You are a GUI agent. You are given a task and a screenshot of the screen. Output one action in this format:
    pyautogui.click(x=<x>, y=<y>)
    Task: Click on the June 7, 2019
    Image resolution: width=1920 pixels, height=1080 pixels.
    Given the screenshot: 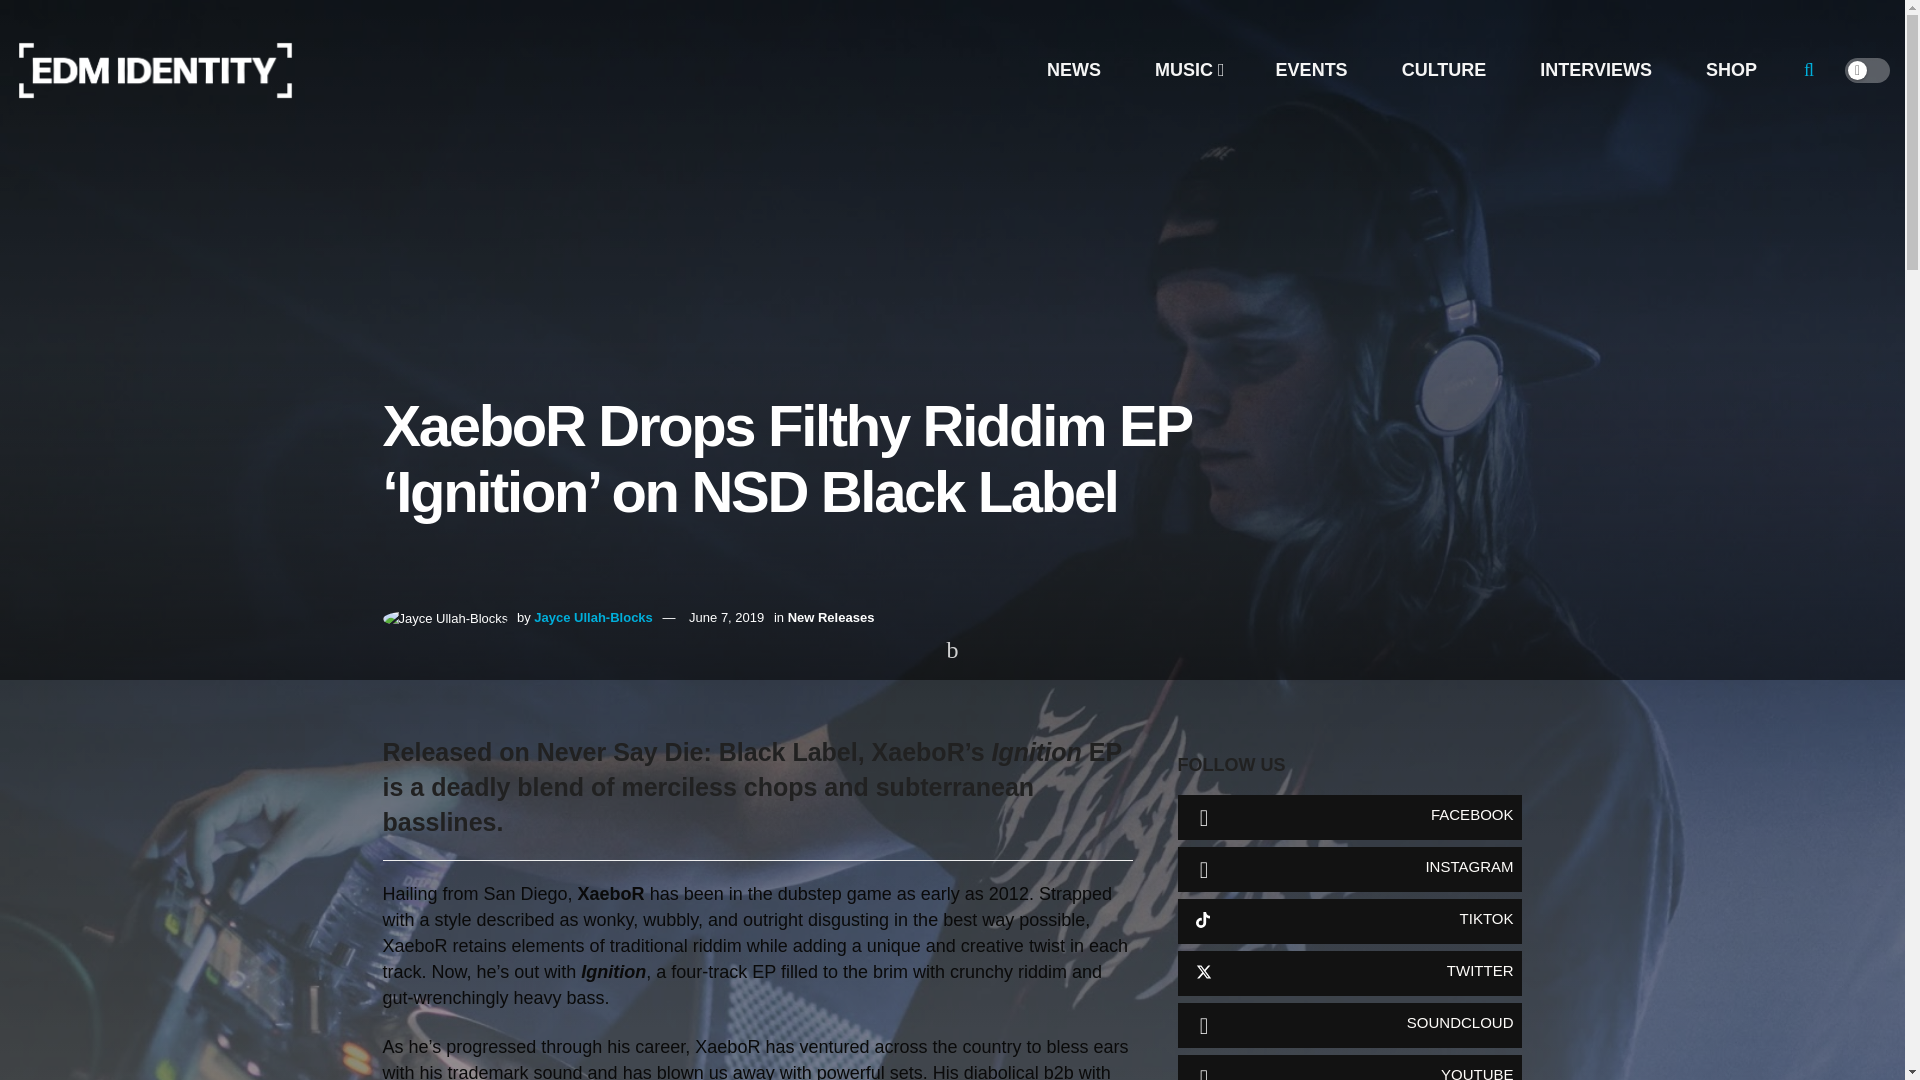 What is the action you would take?
    pyautogui.click(x=726, y=618)
    